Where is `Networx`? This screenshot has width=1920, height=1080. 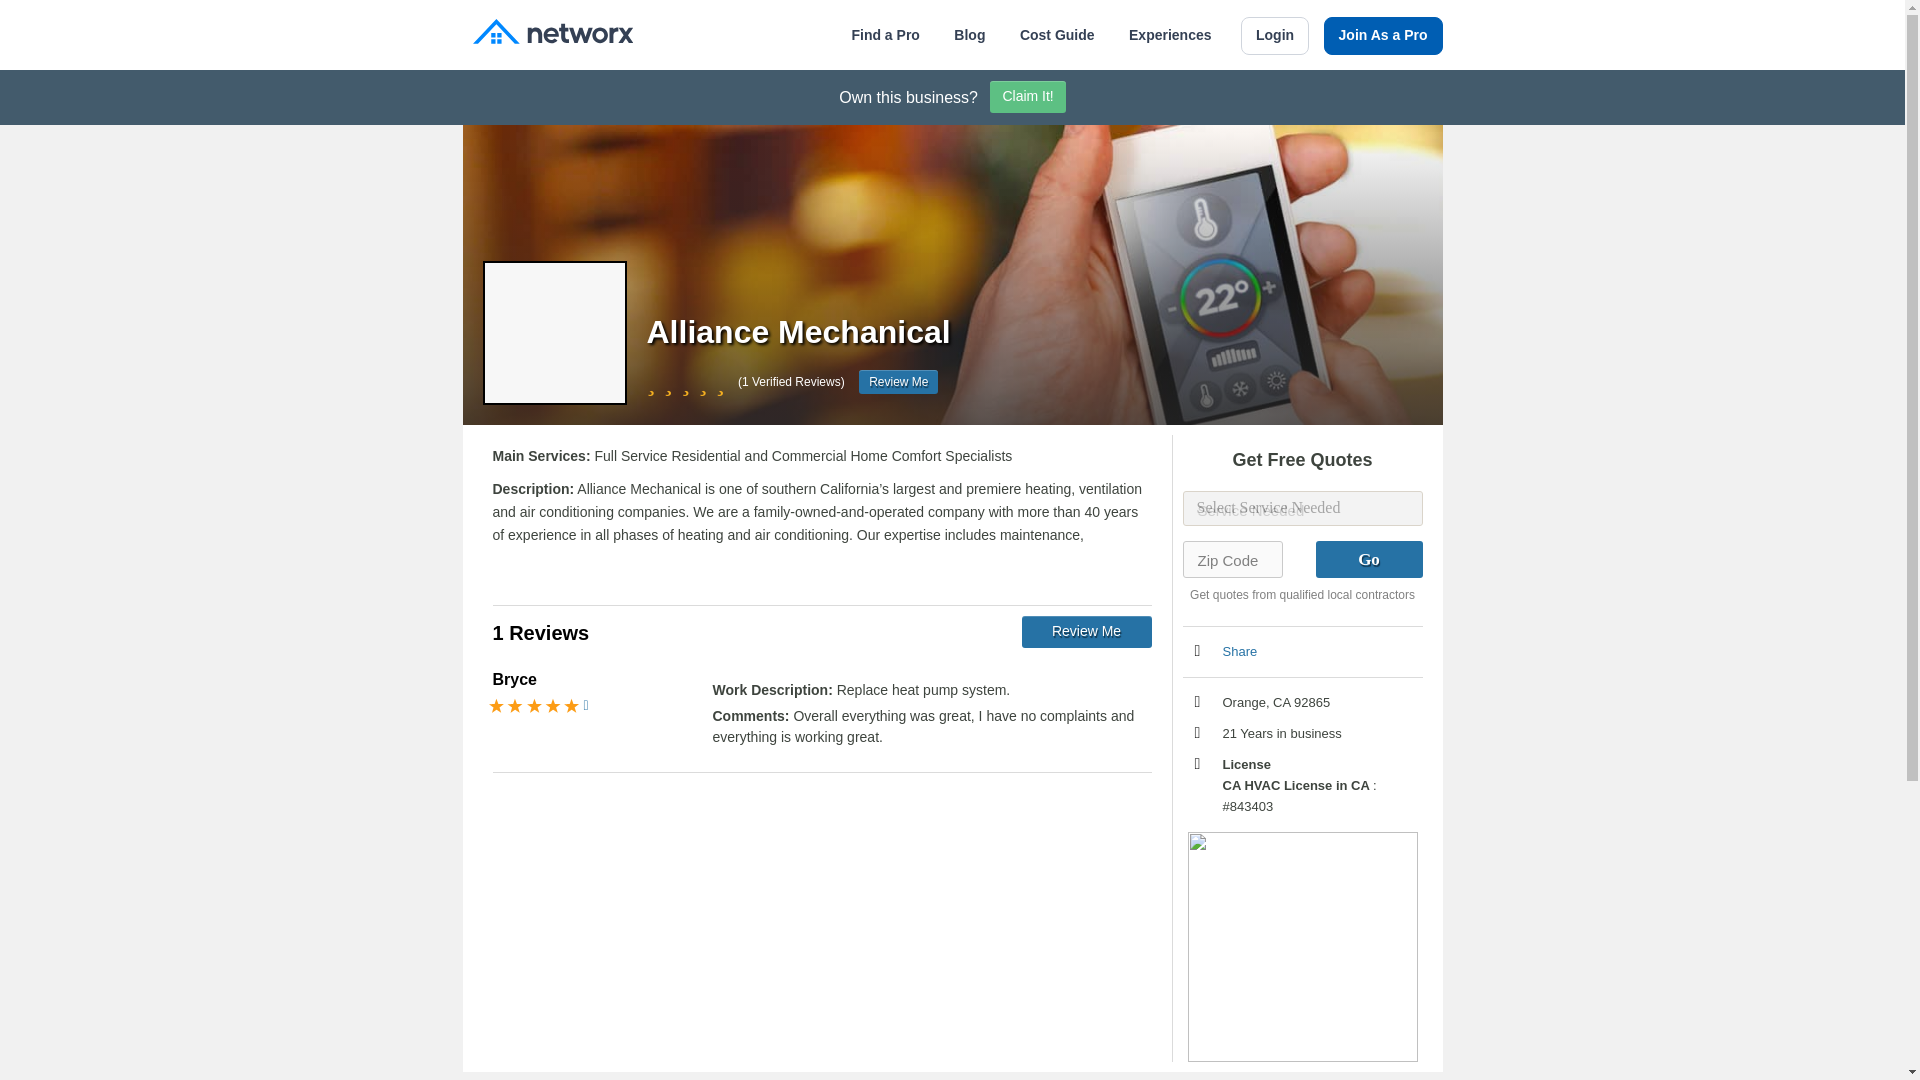
Networx is located at coordinates (552, 34).